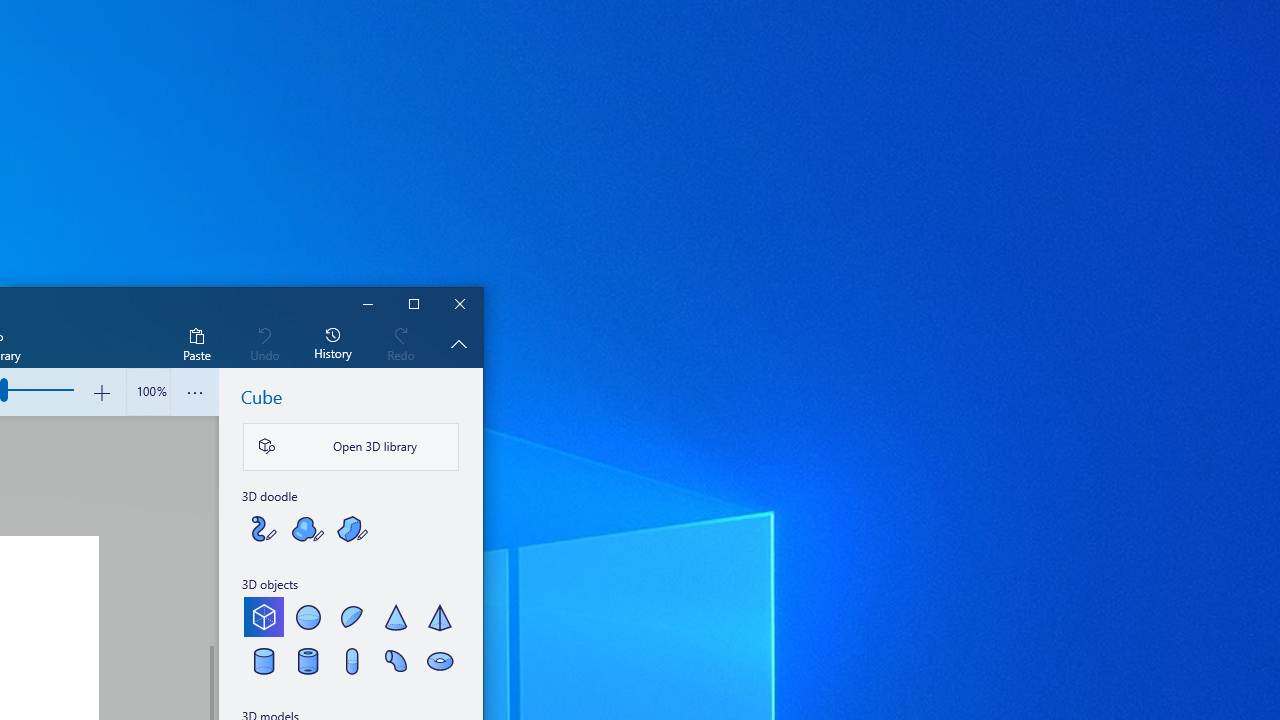 The height and width of the screenshot is (720, 1280). What do you see at coordinates (439, 660) in the screenshot?
I see `Doughnut` at bounding box center [439, 660].